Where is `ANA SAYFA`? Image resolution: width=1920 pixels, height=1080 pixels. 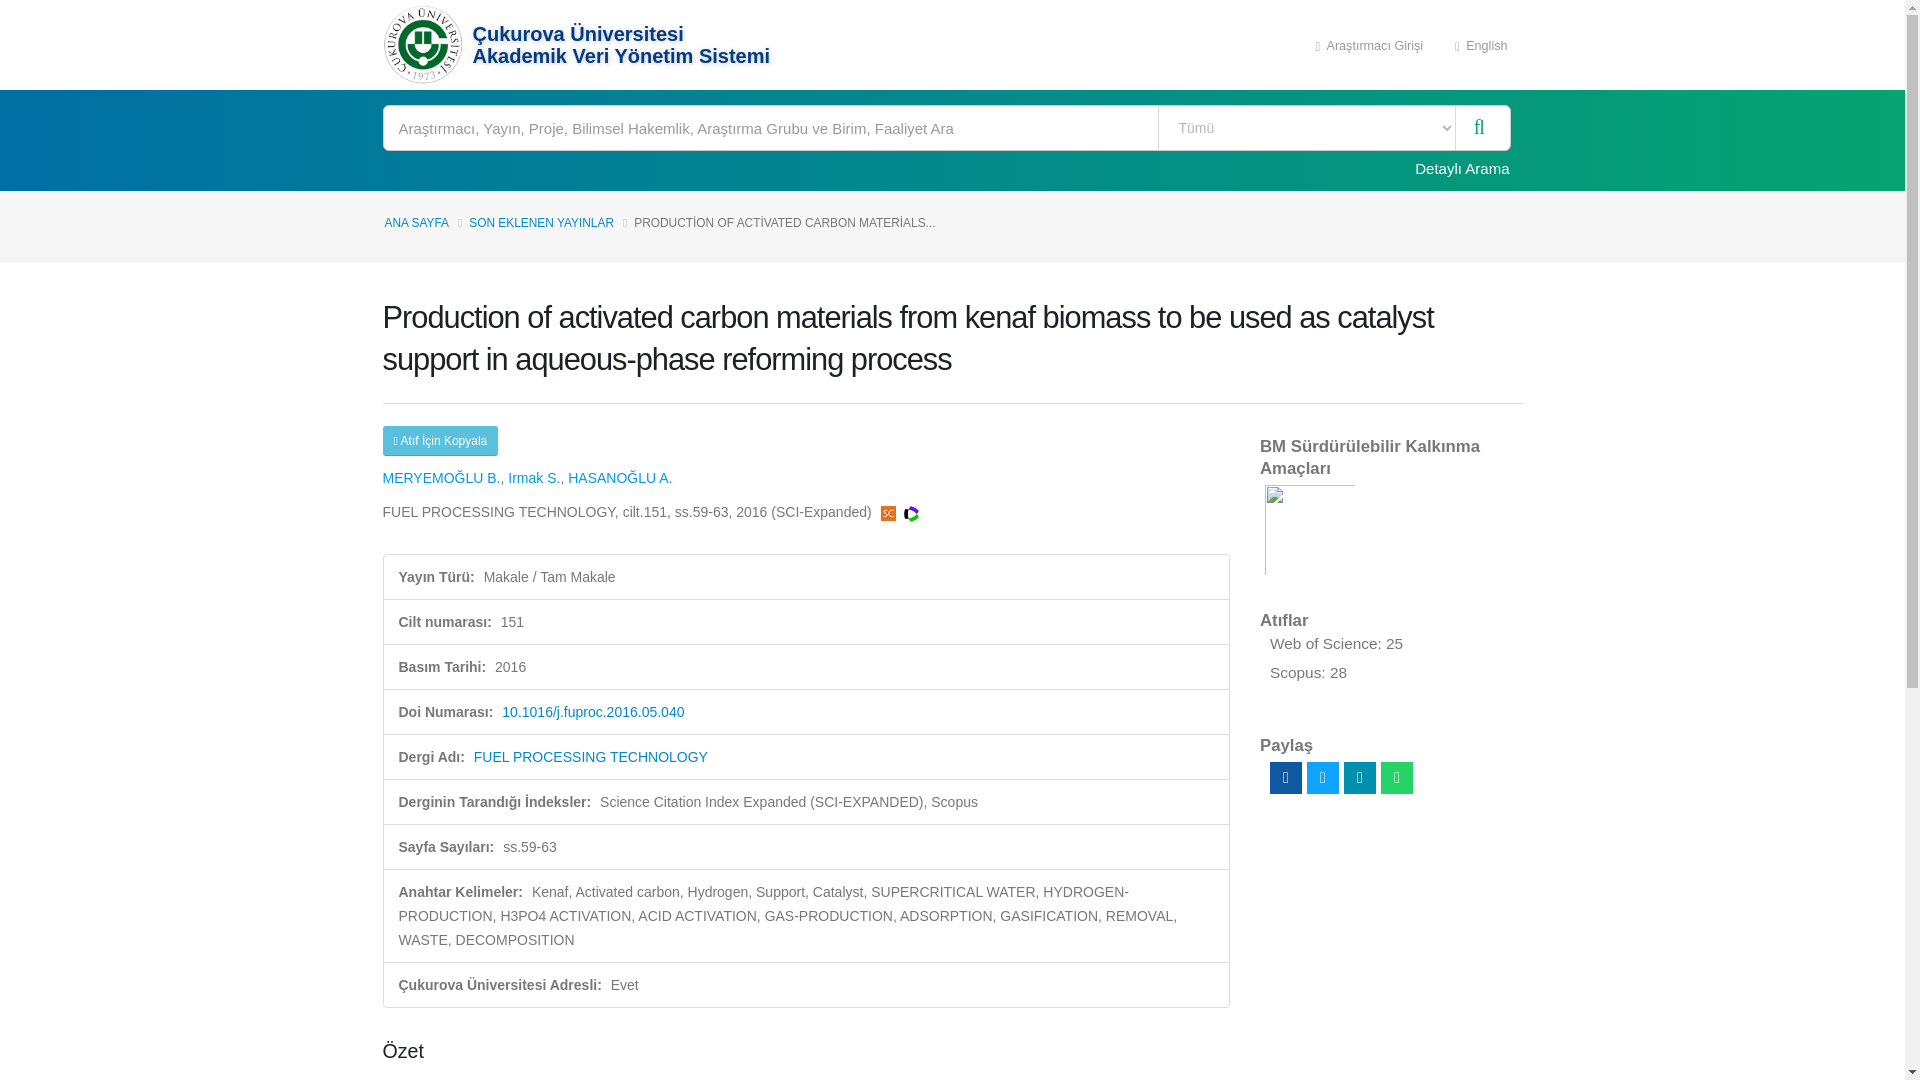 ANA SAYFA is located at coordinates (416, 223).